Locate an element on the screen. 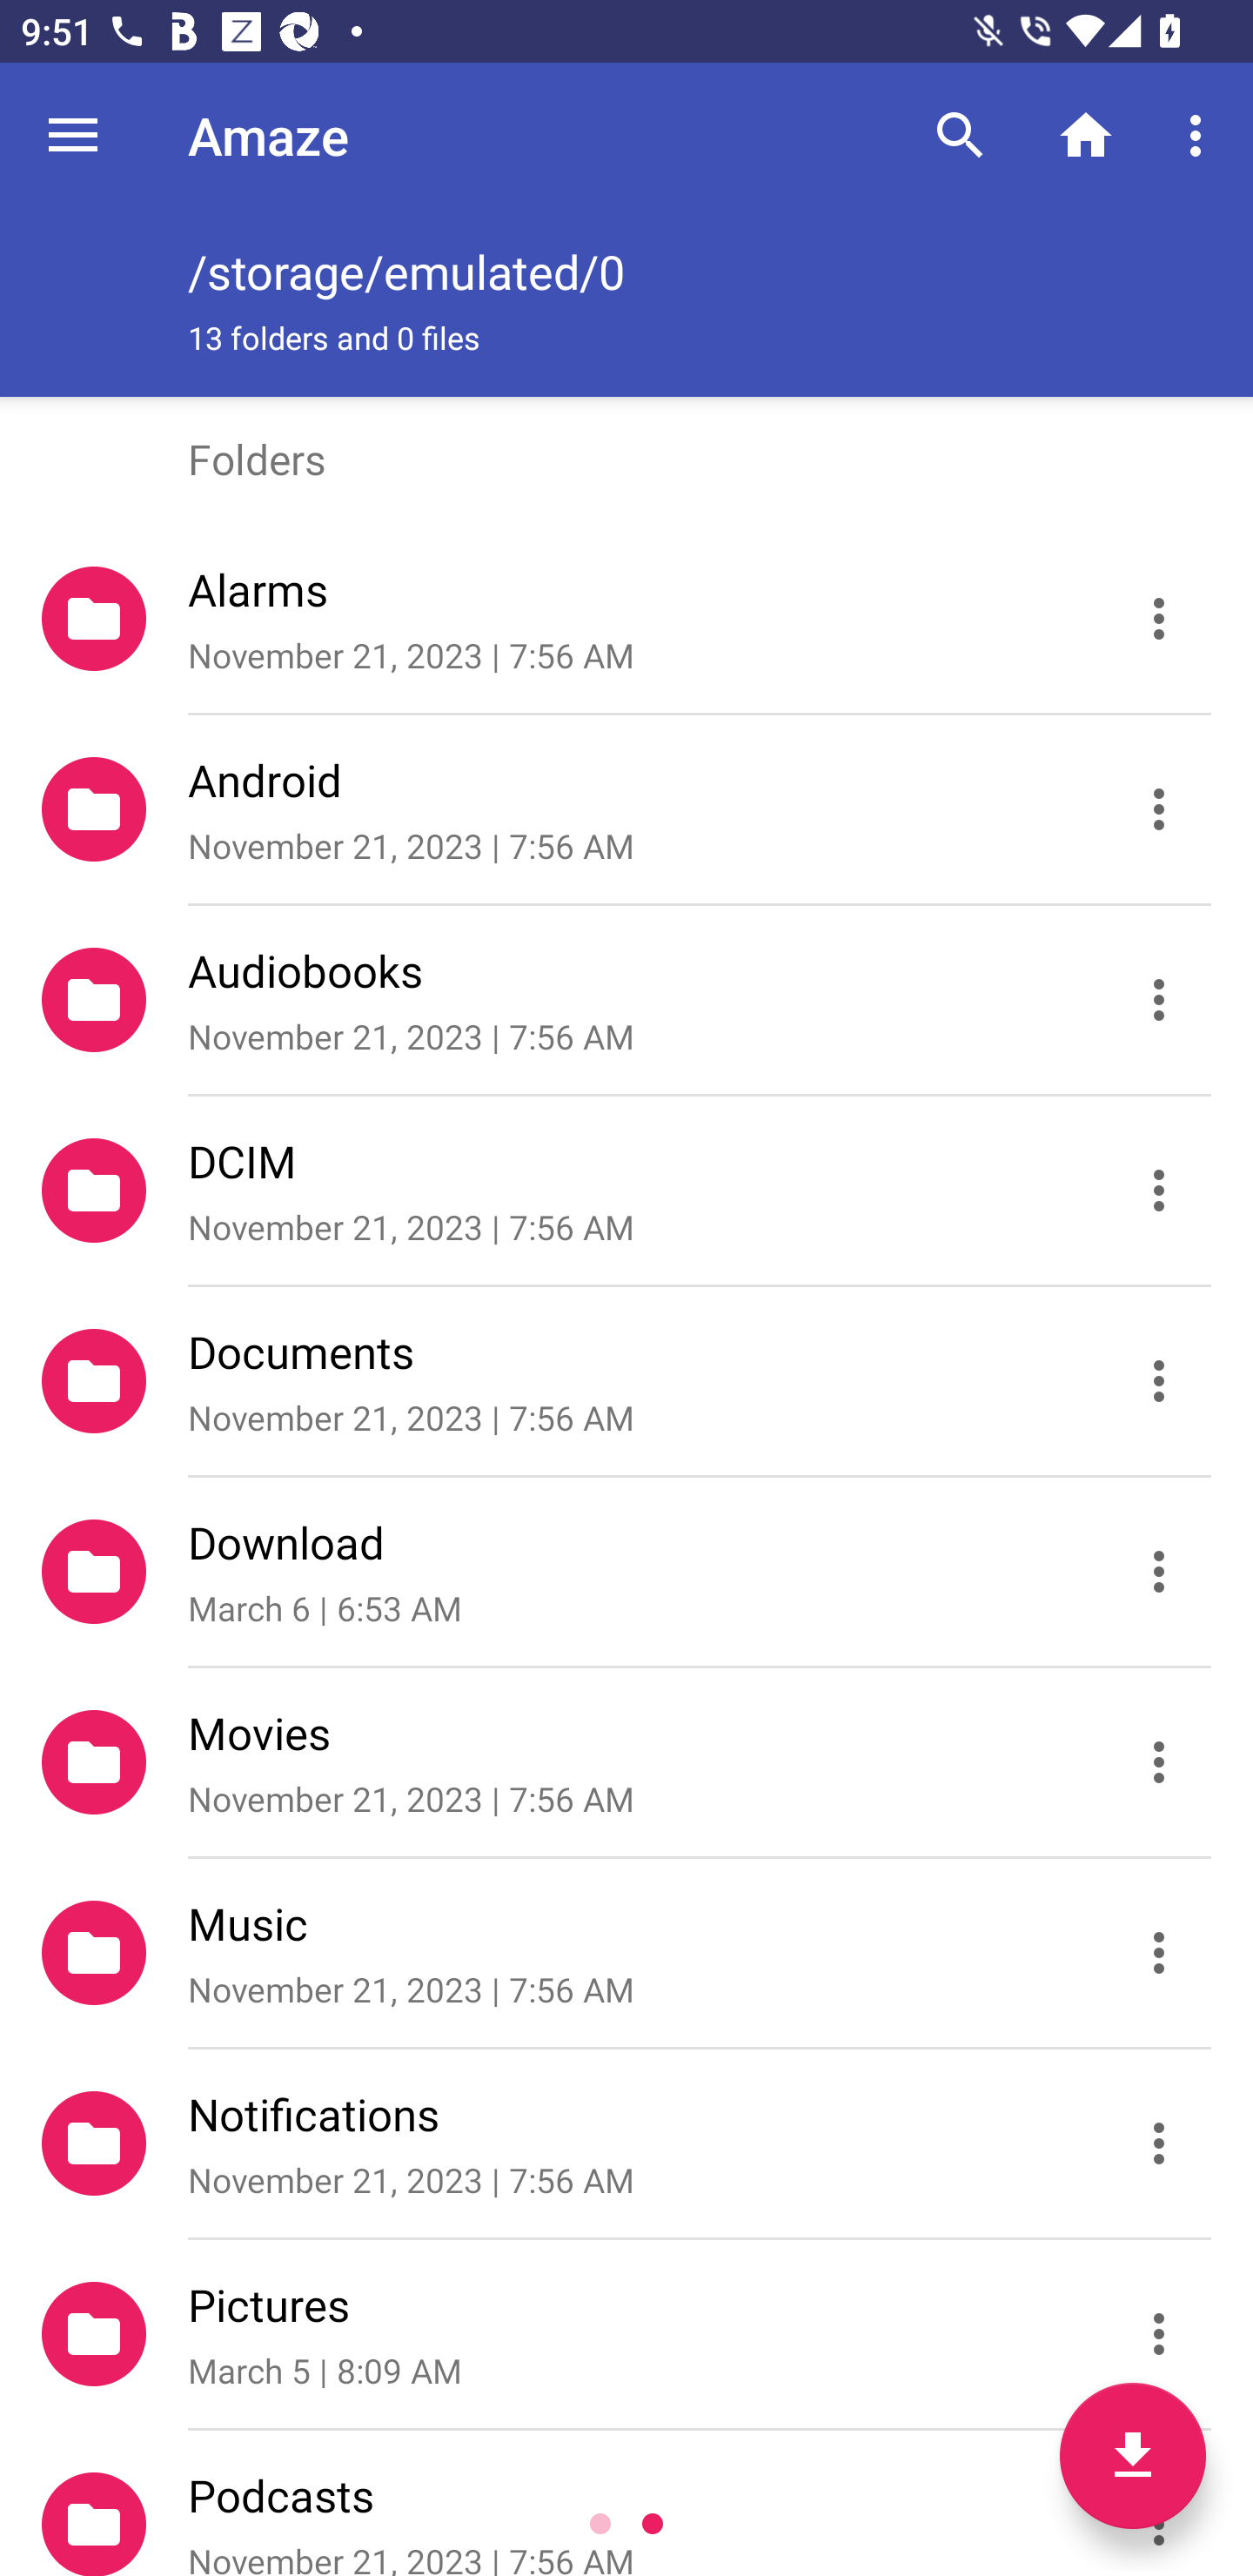  Download March 6 | 6:53 AM is located at coordinates (626, 1573).